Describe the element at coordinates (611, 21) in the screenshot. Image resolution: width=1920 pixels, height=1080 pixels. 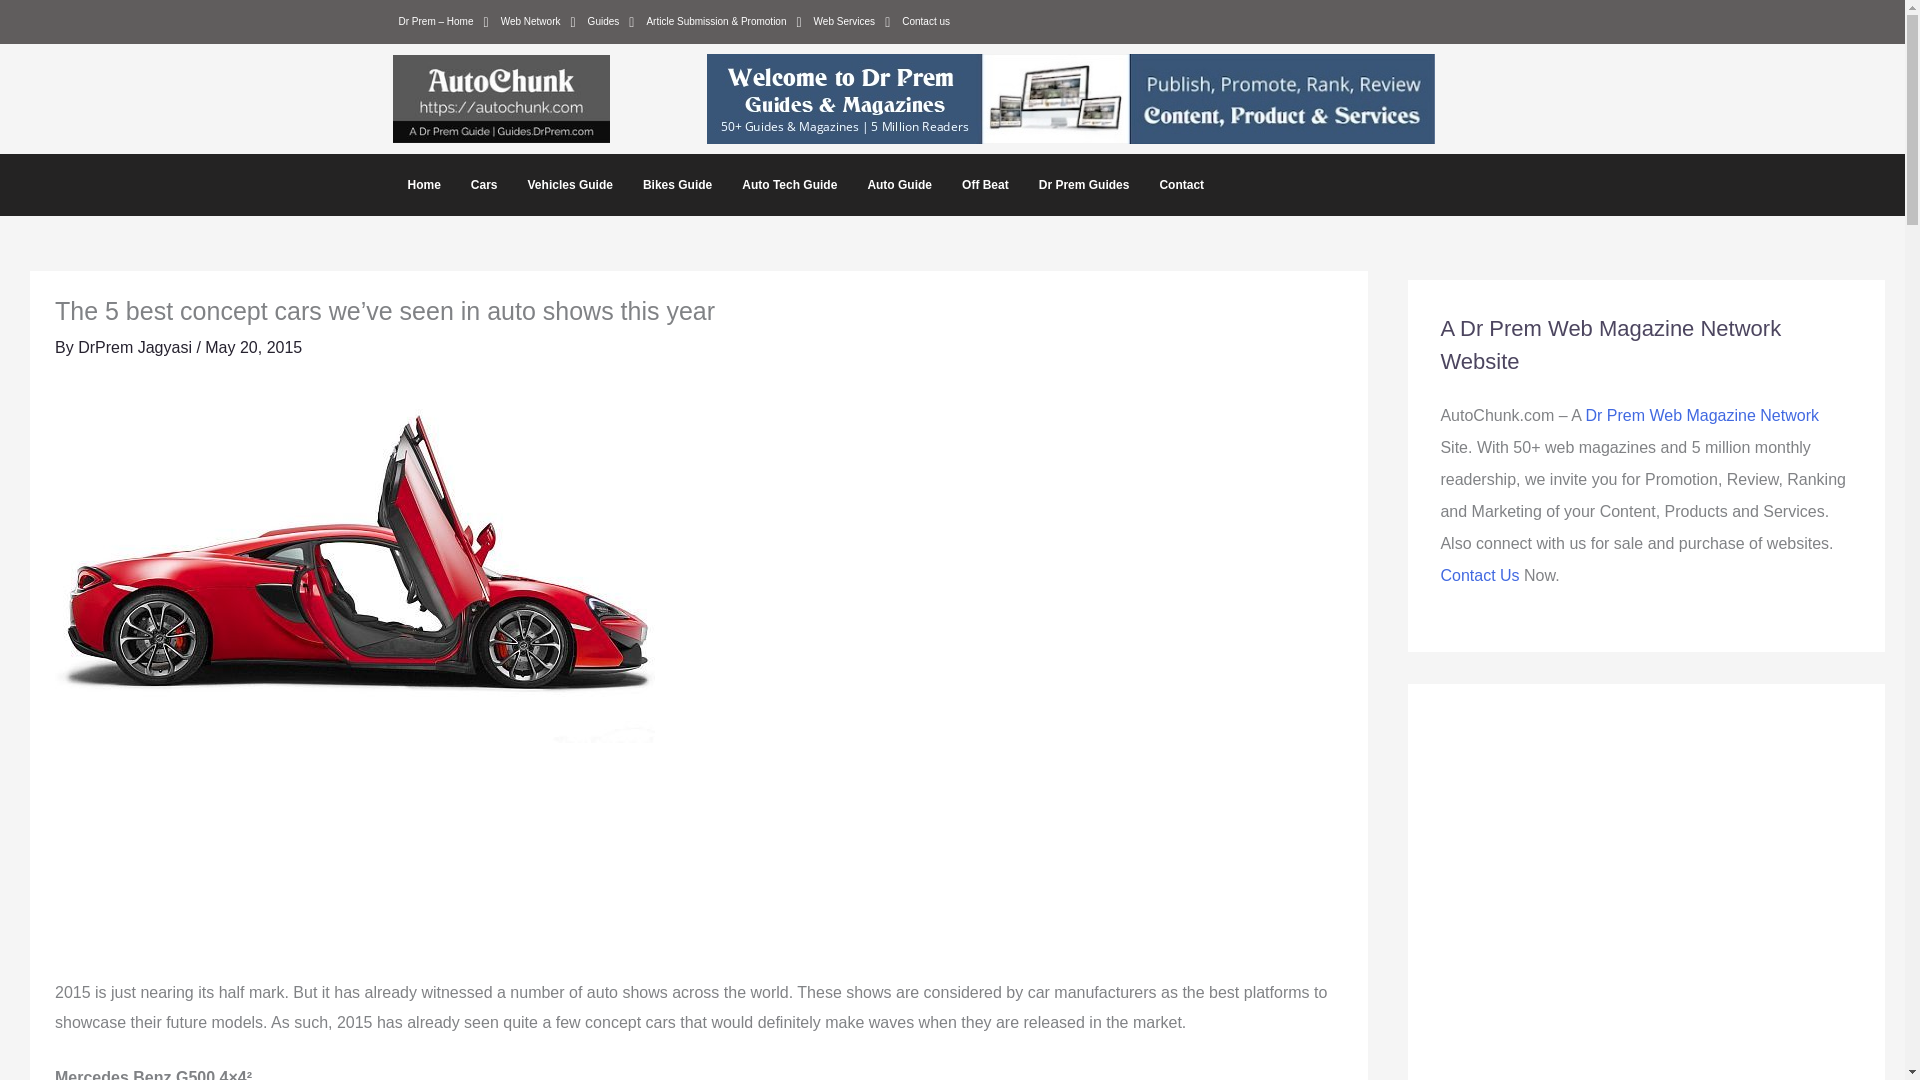
I see `Guides` at that location.